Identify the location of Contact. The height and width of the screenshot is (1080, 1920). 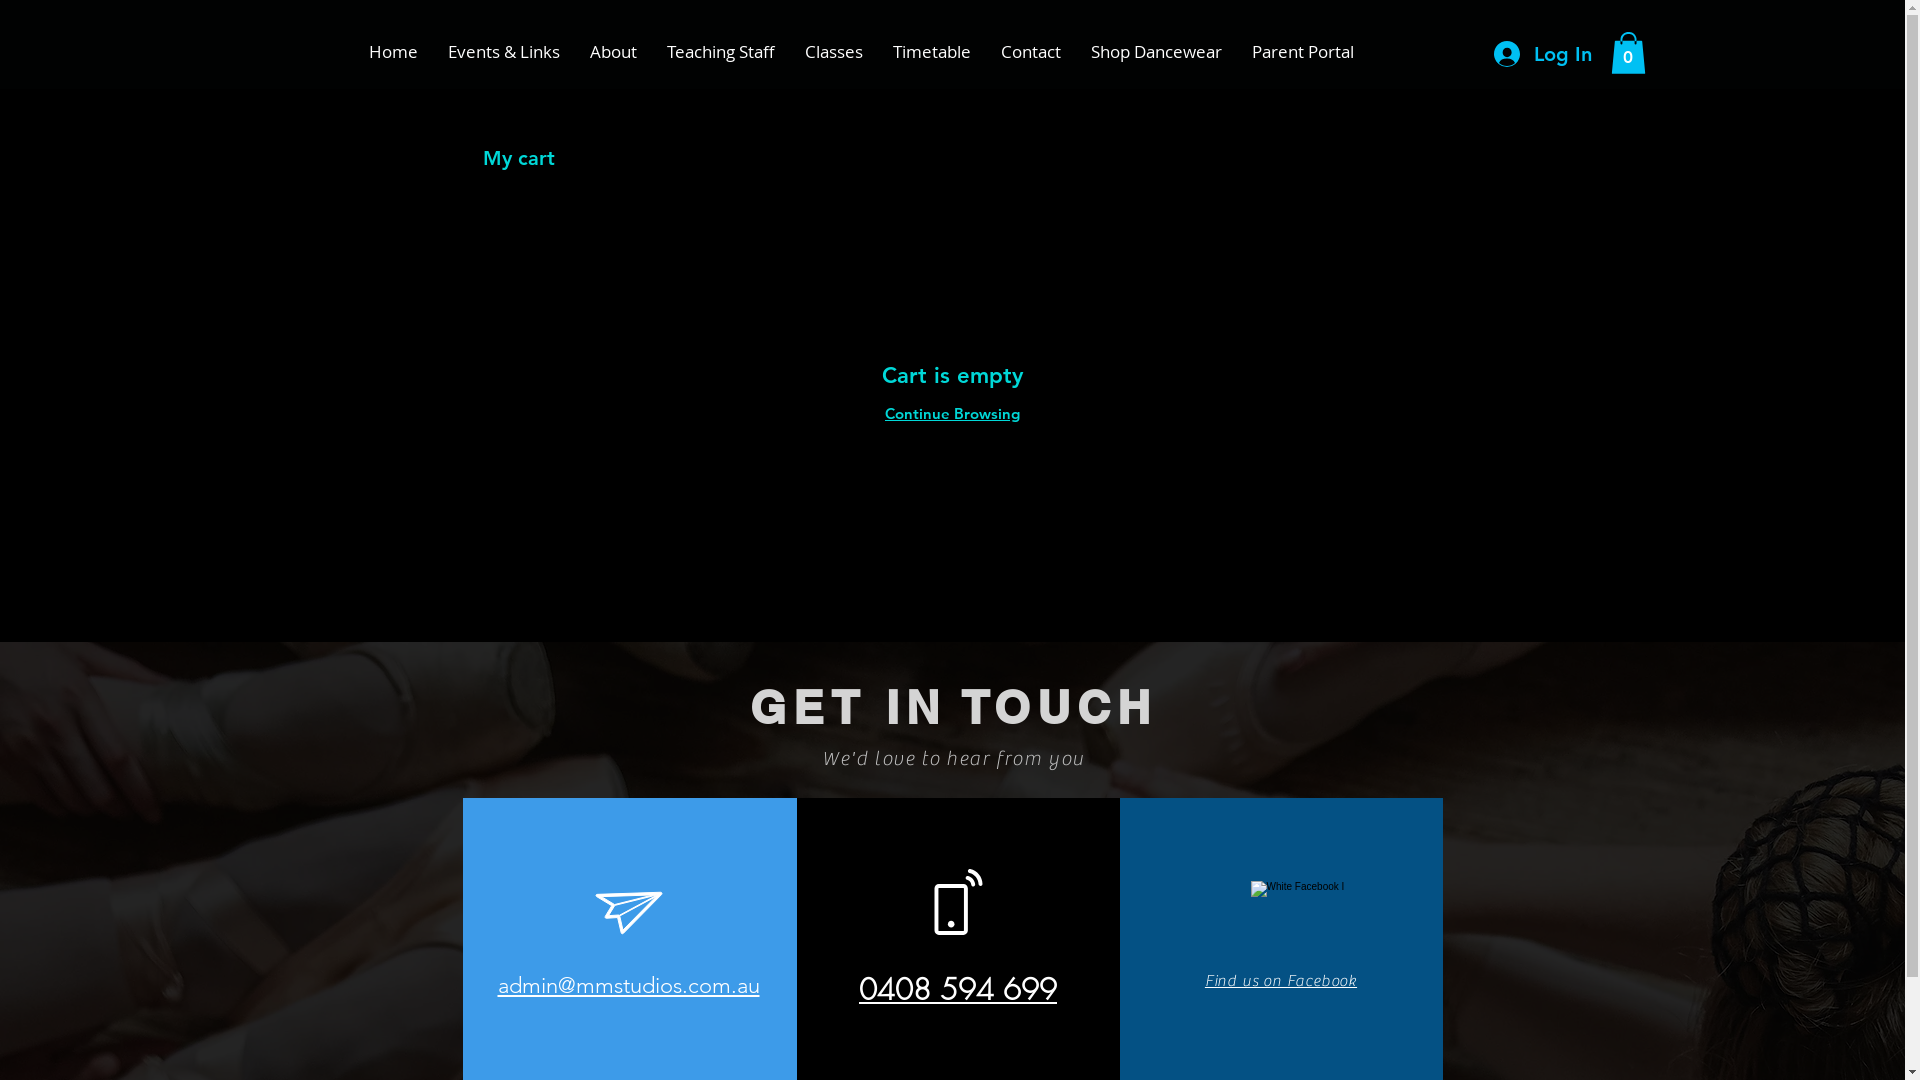
(1031, 52).